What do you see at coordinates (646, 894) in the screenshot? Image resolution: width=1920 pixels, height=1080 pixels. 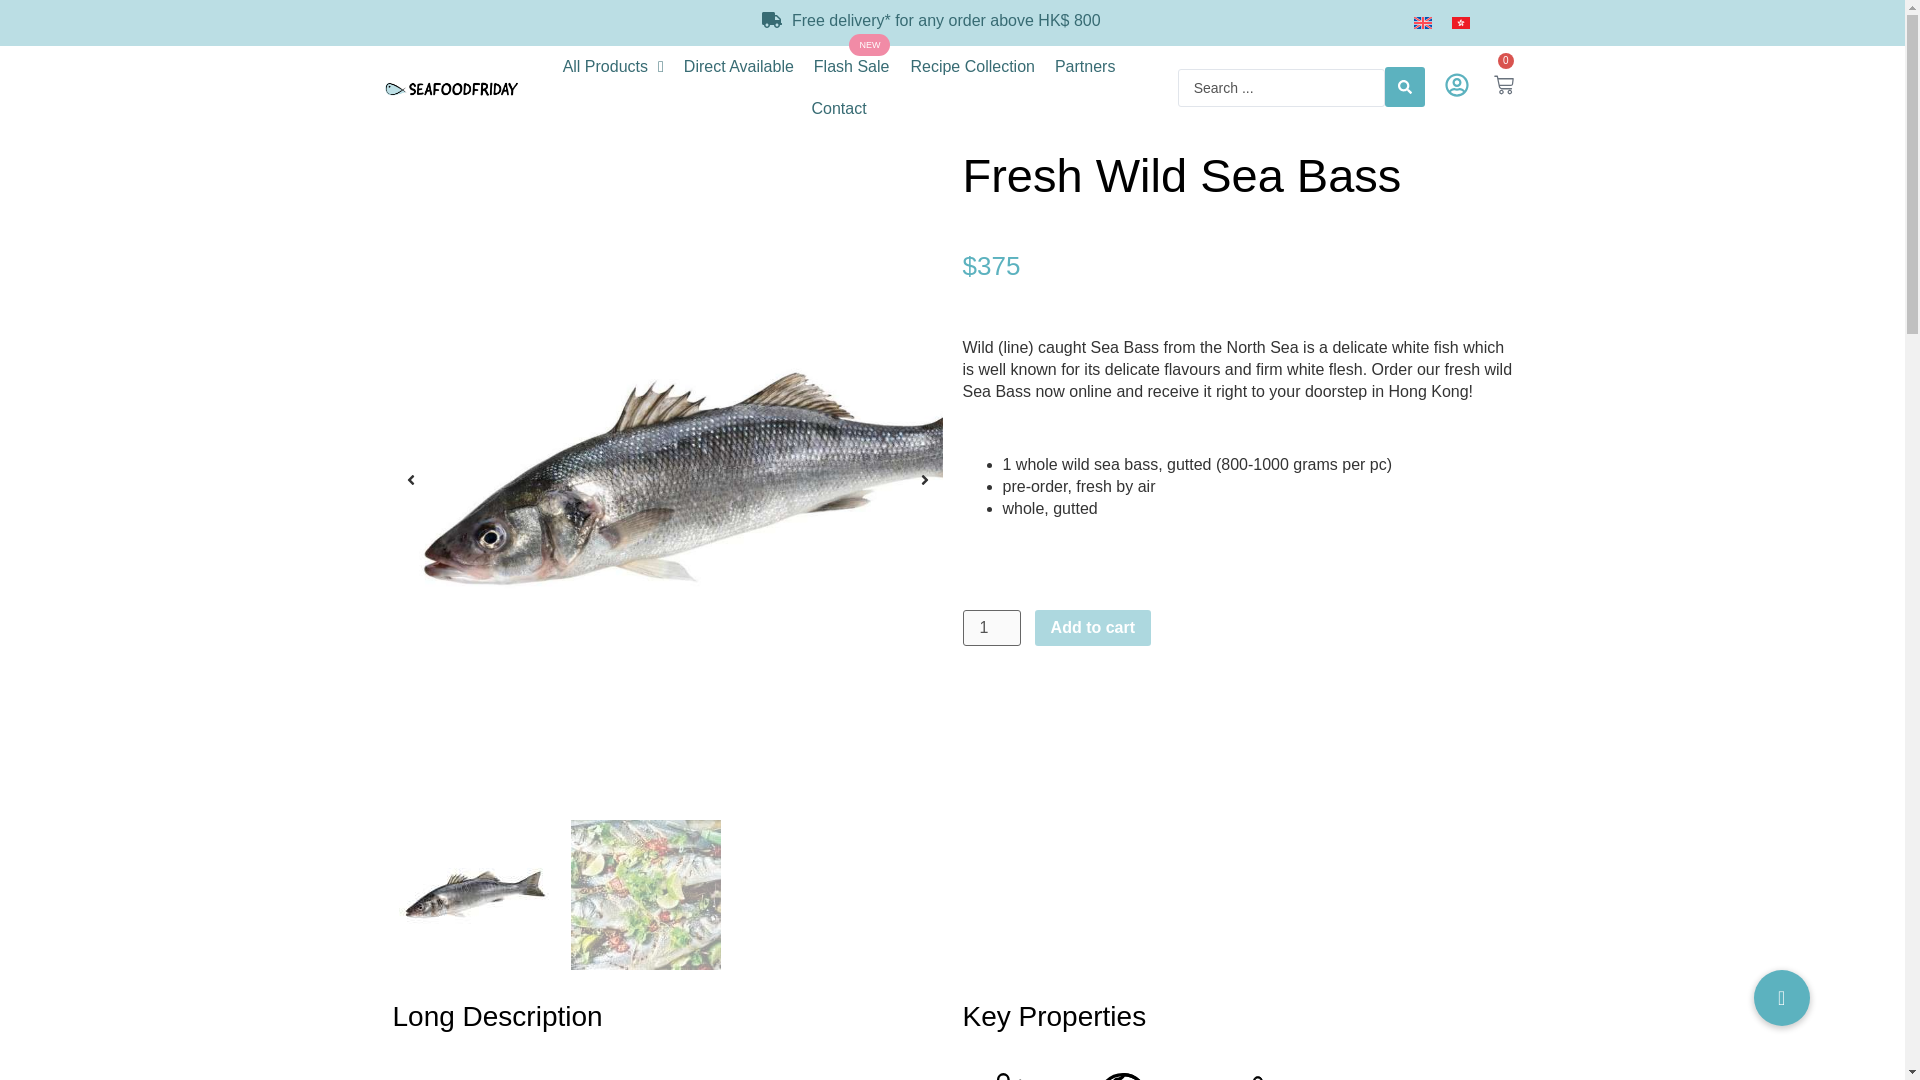 I see `fresh prepared wild sea bass` at bounding box center [646, 894].